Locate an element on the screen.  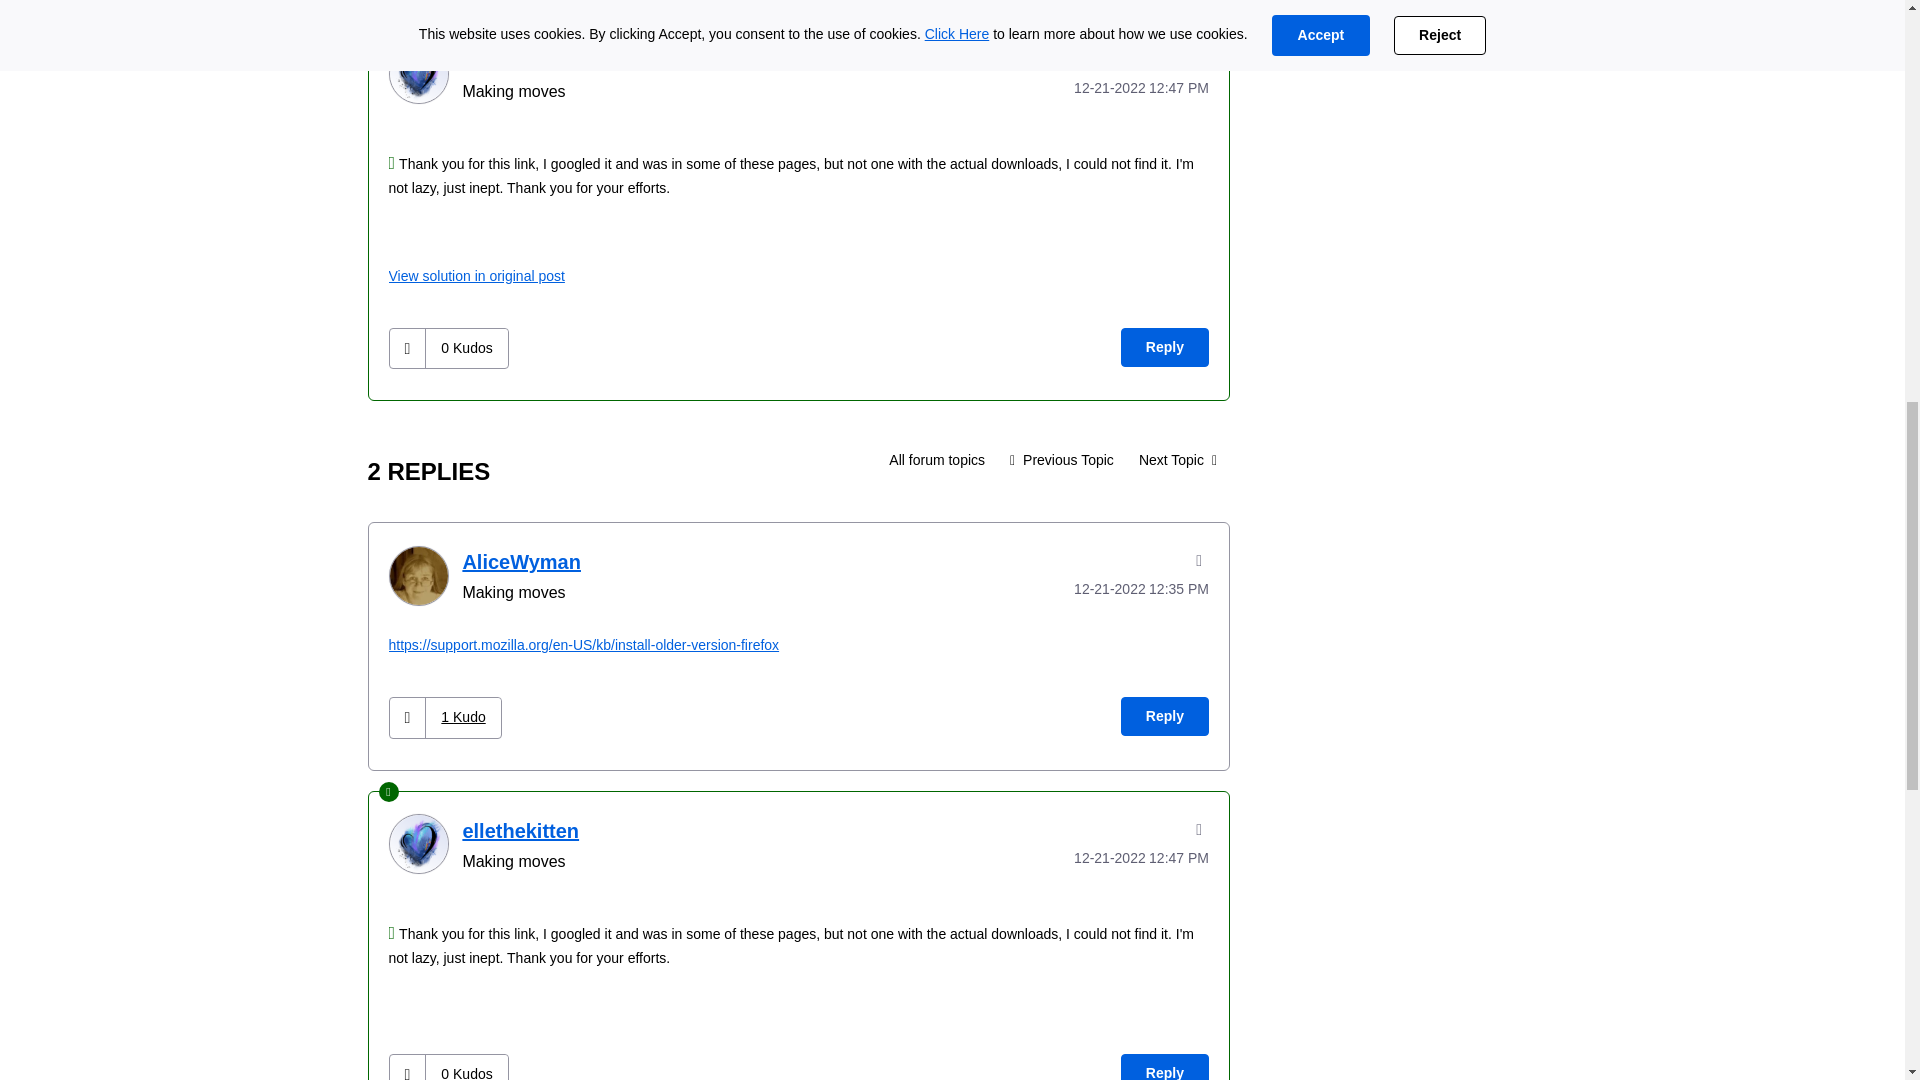
Discussions is located at coordinates (936, 460).